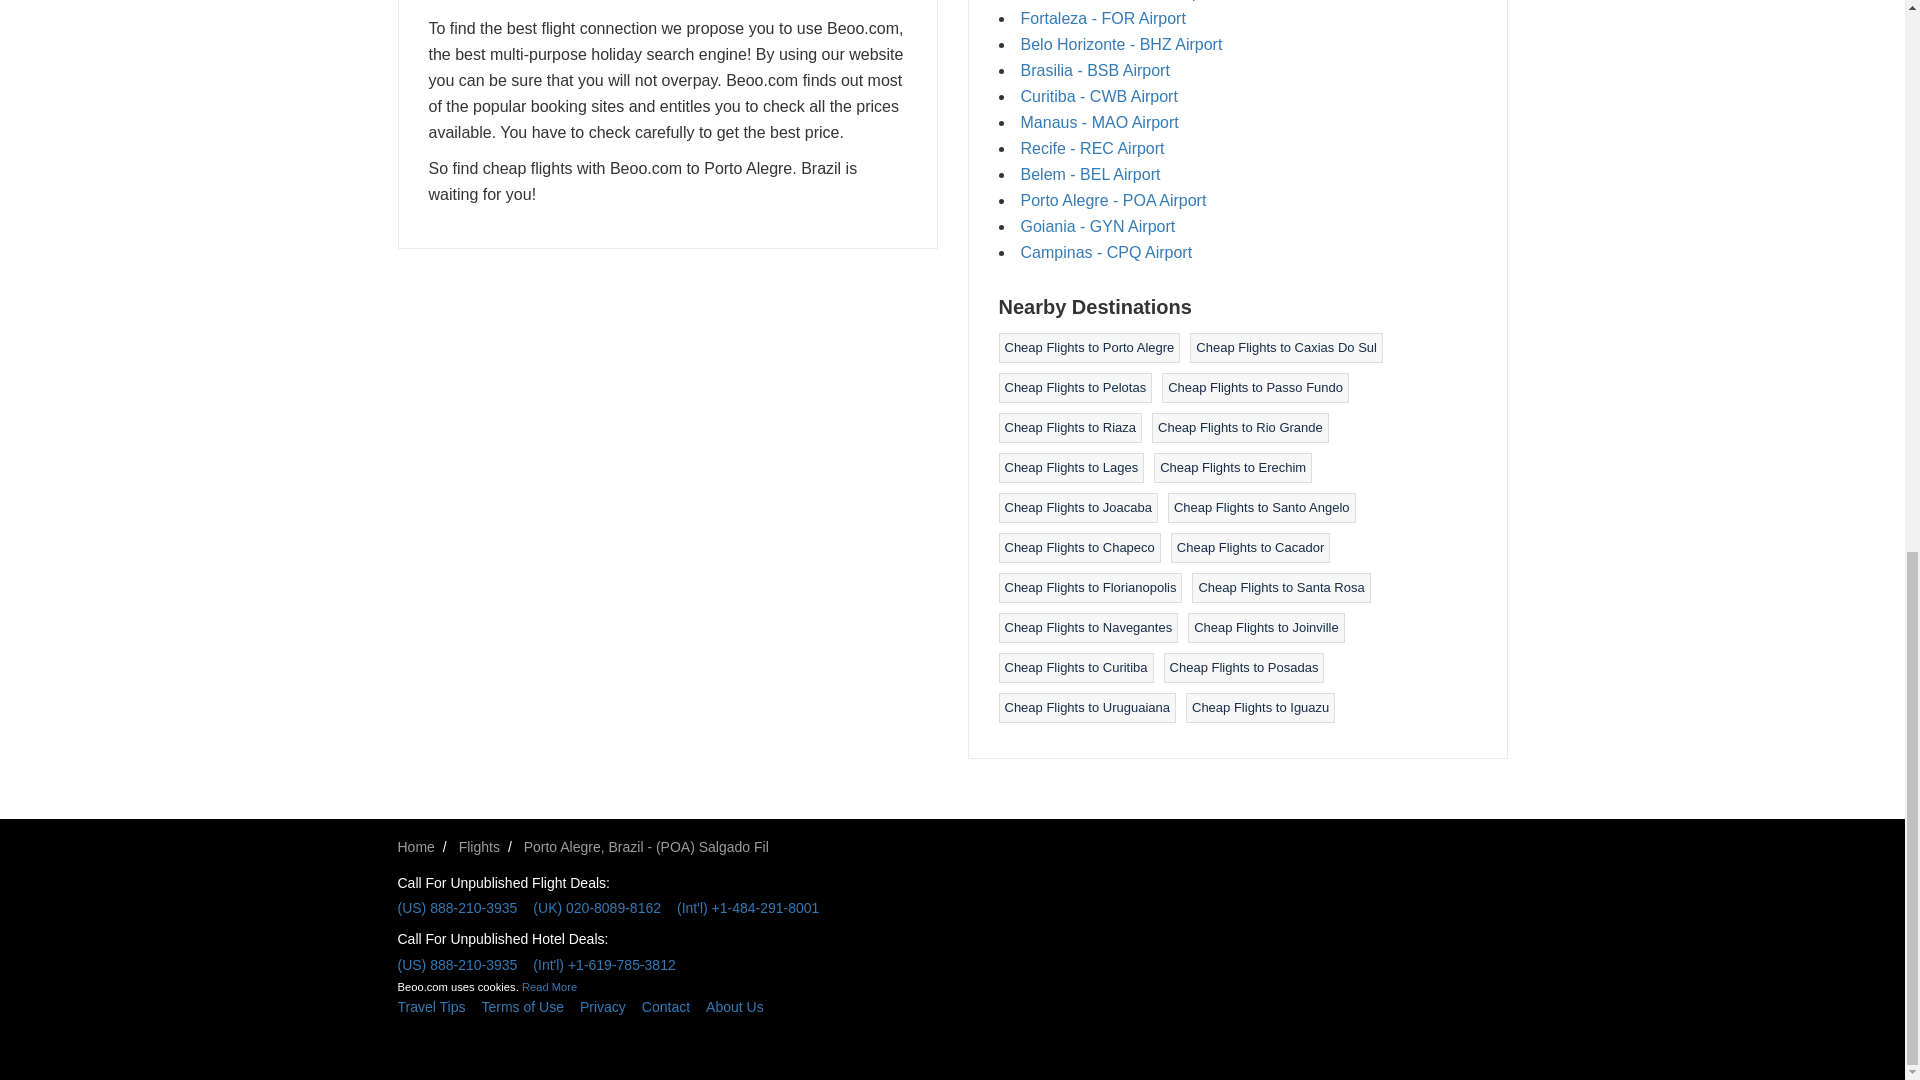  I want to click on Cheap Flights to Posadas, so click(1244, 667).